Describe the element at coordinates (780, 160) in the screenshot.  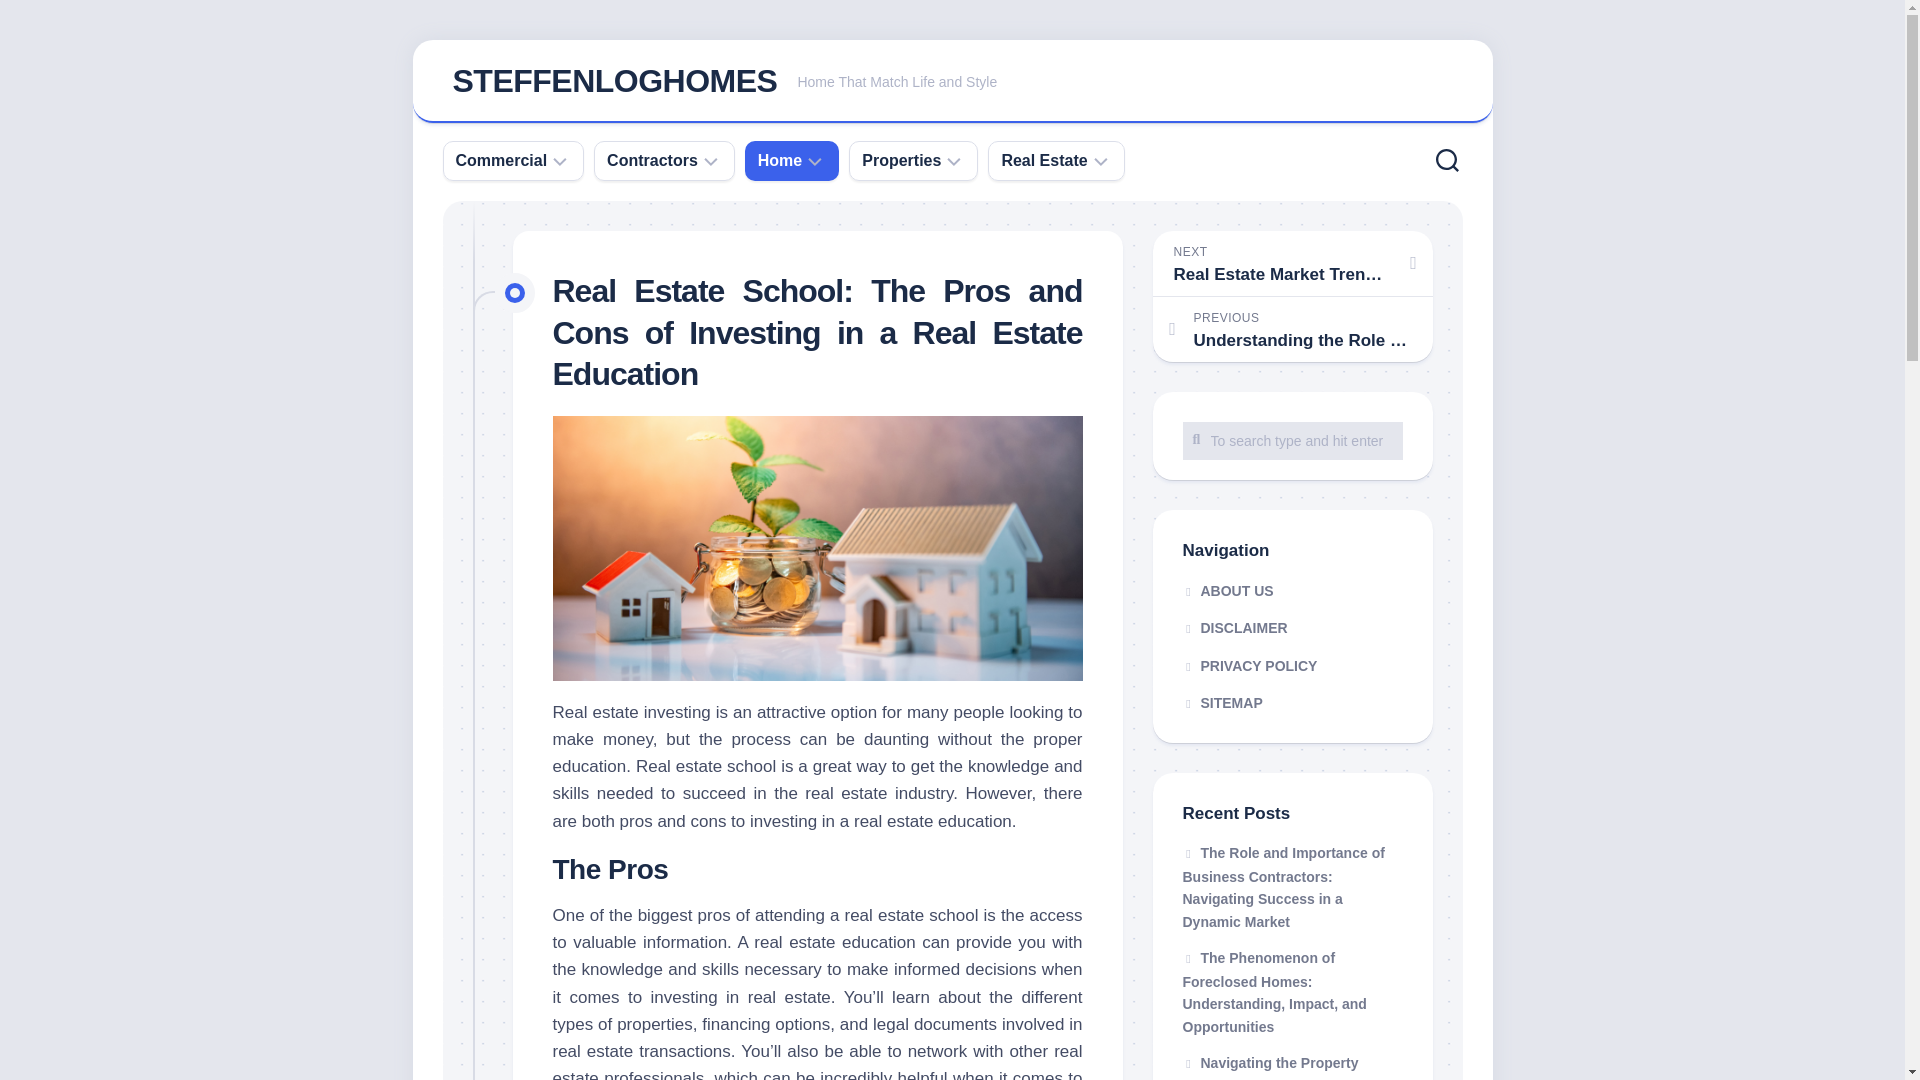
I see `Home` at that location.